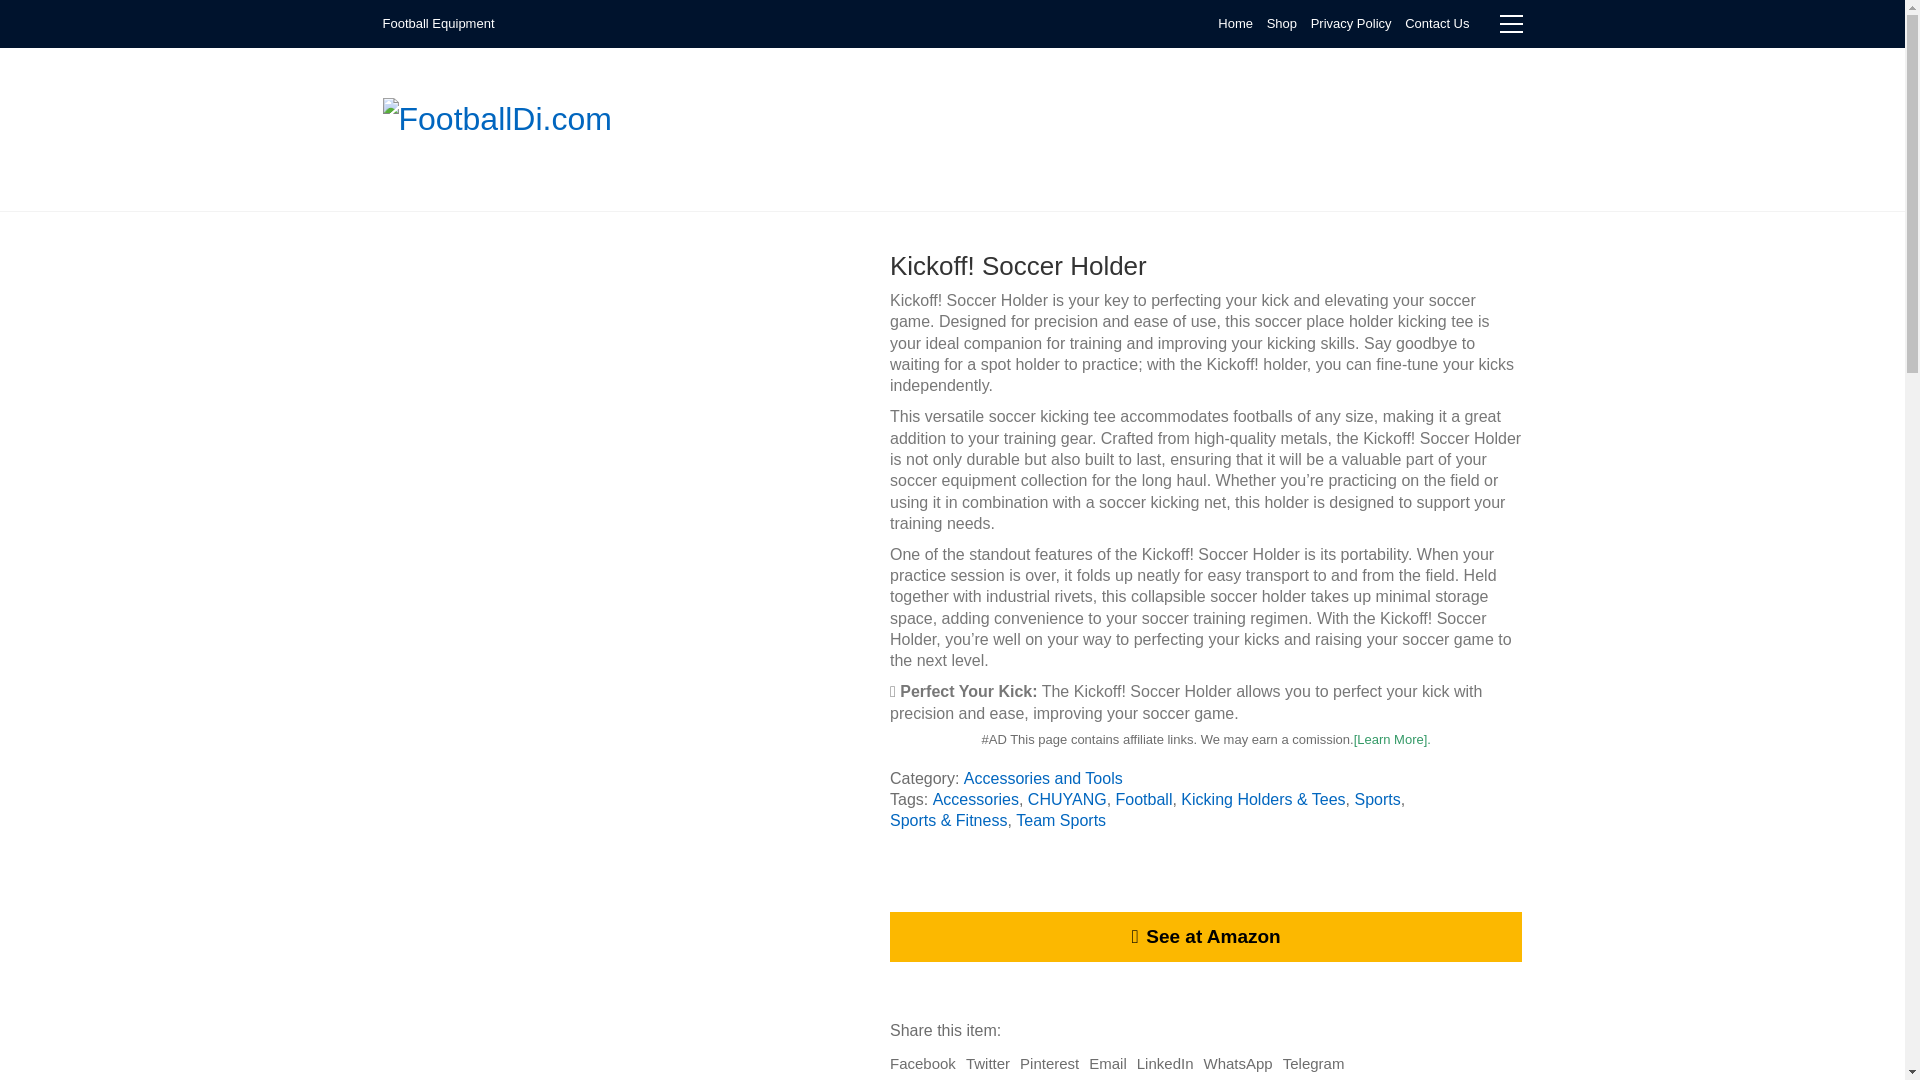 The width and height of the screenshot is (1920, 1080). What do you see at coordinates (1206, 936) in the screenshot?
I see `See at Amazon` at bounding box center [1206, 936].